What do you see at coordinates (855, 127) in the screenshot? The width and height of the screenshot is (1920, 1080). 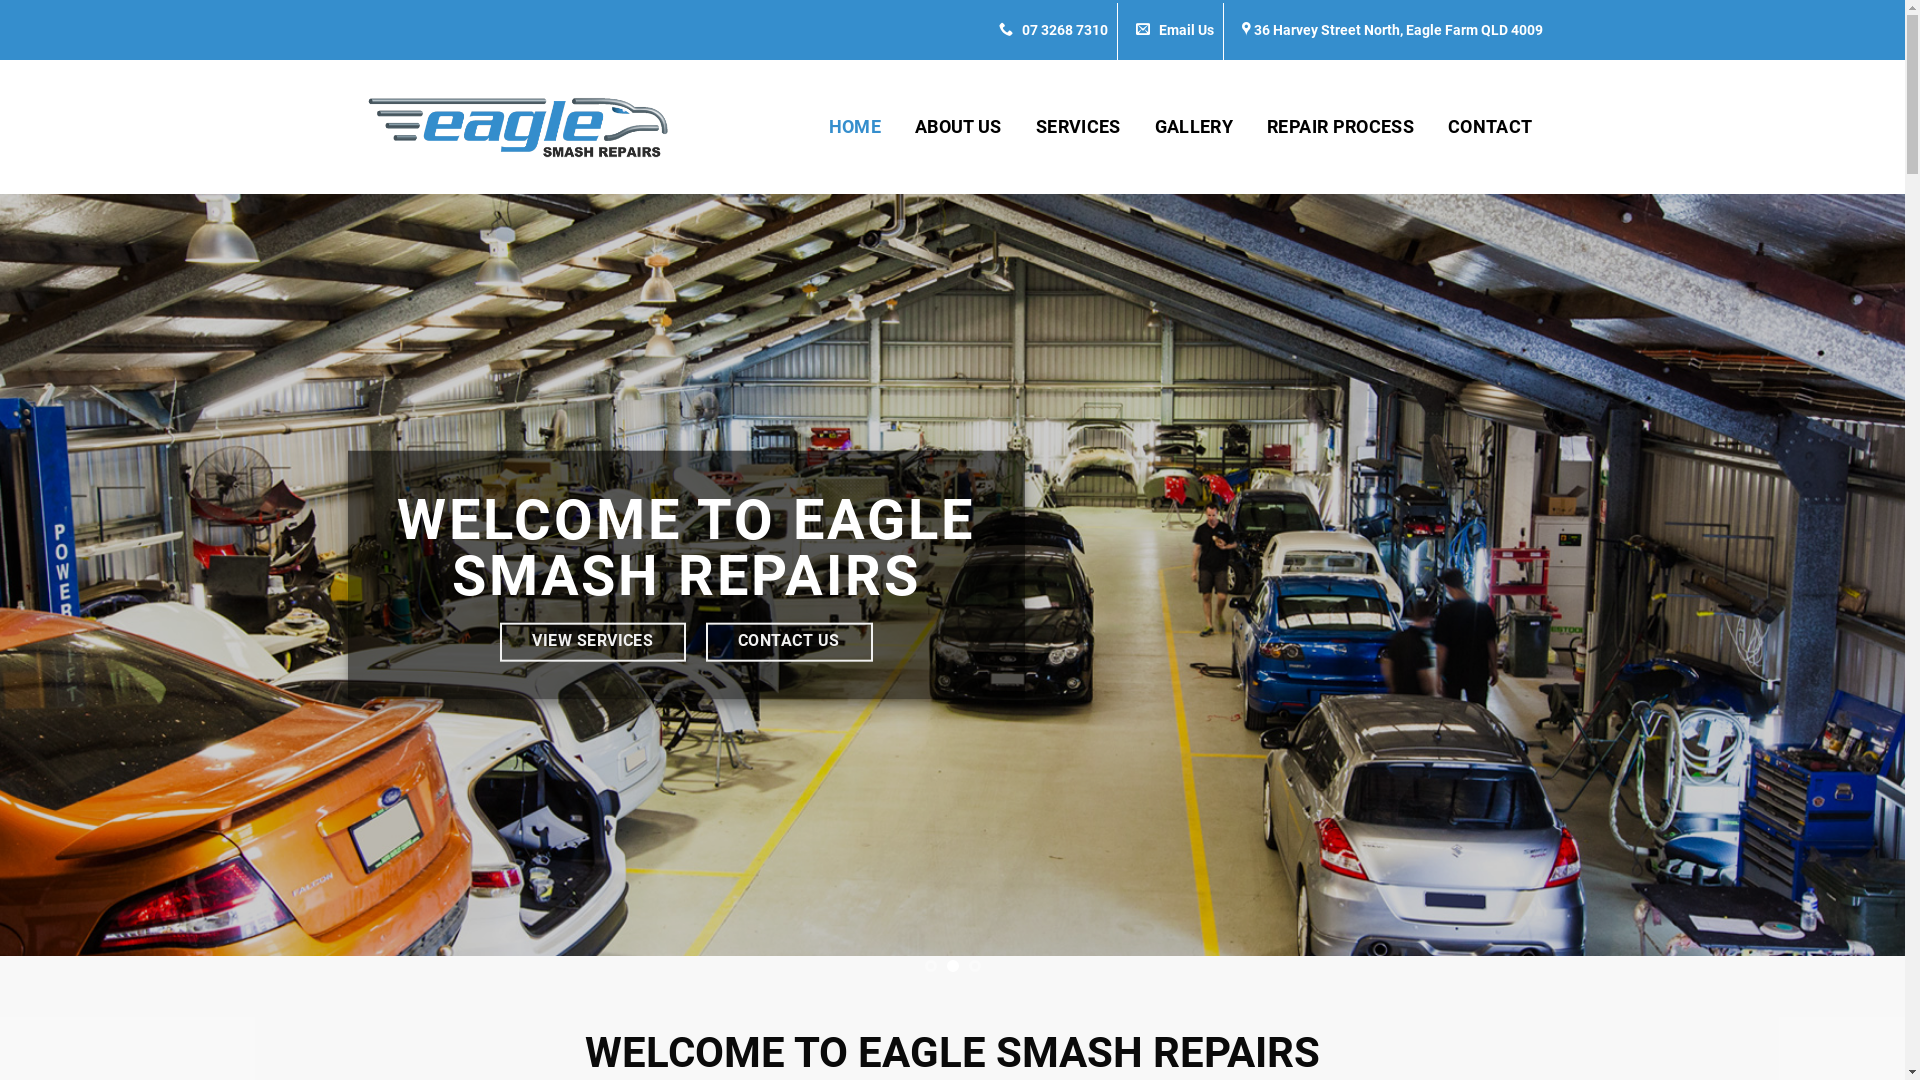 I see `HOME` at bounding box center [855, 127].